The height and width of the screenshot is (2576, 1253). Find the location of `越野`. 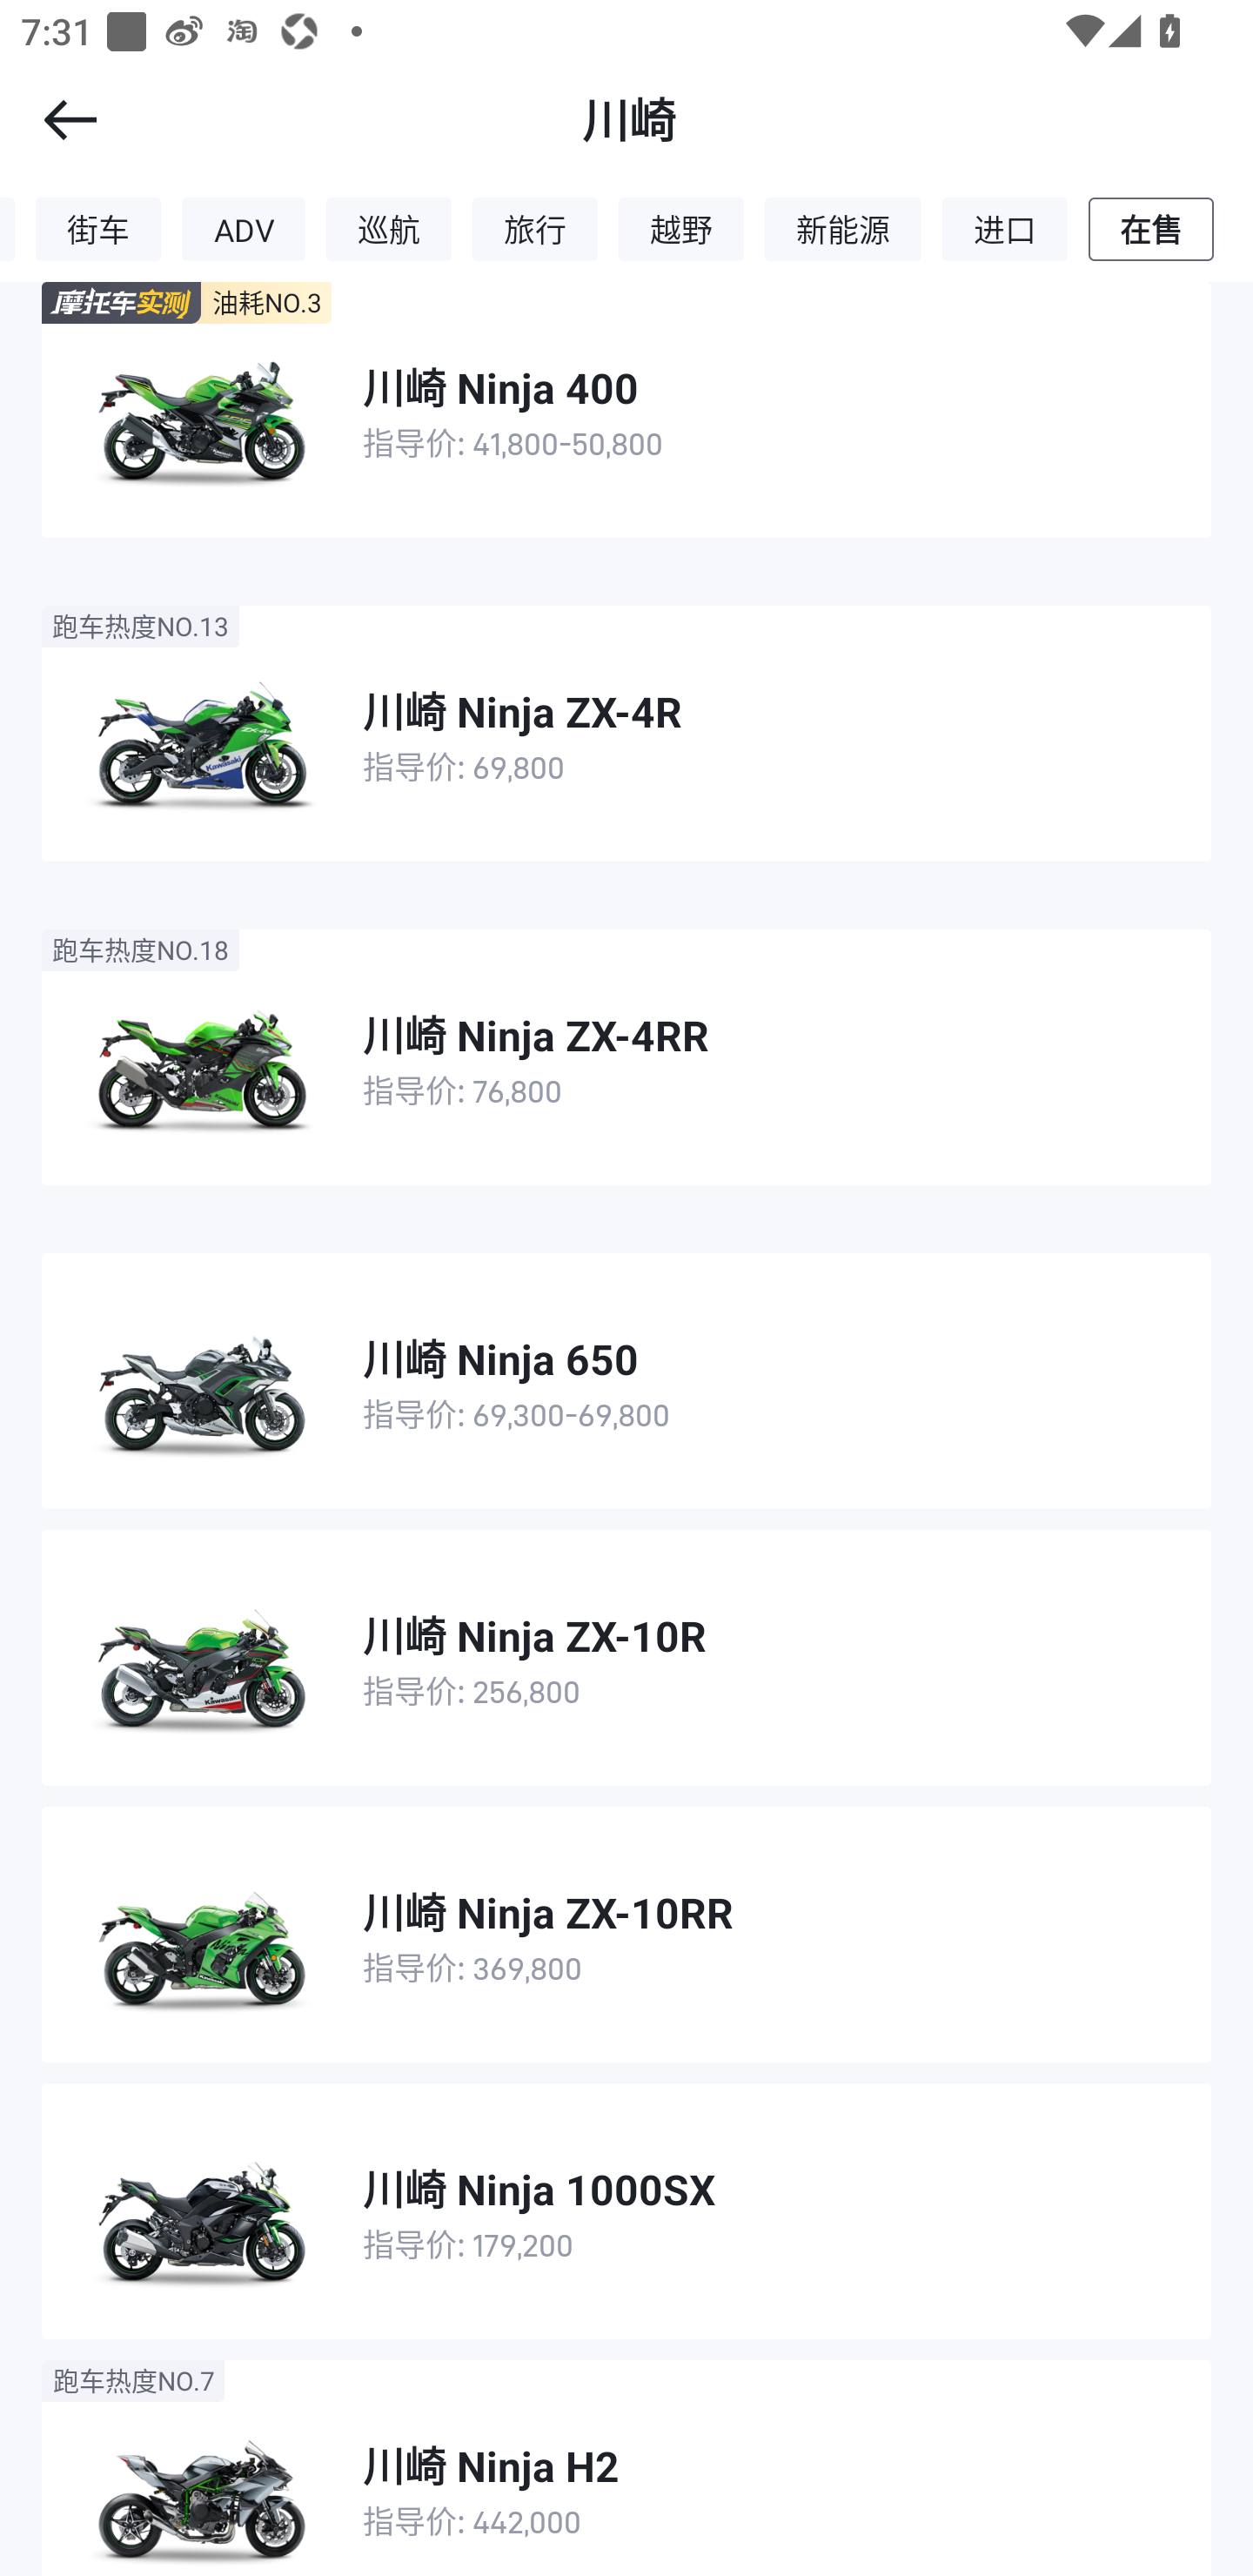

越野 is located at coordinates (681, 228).